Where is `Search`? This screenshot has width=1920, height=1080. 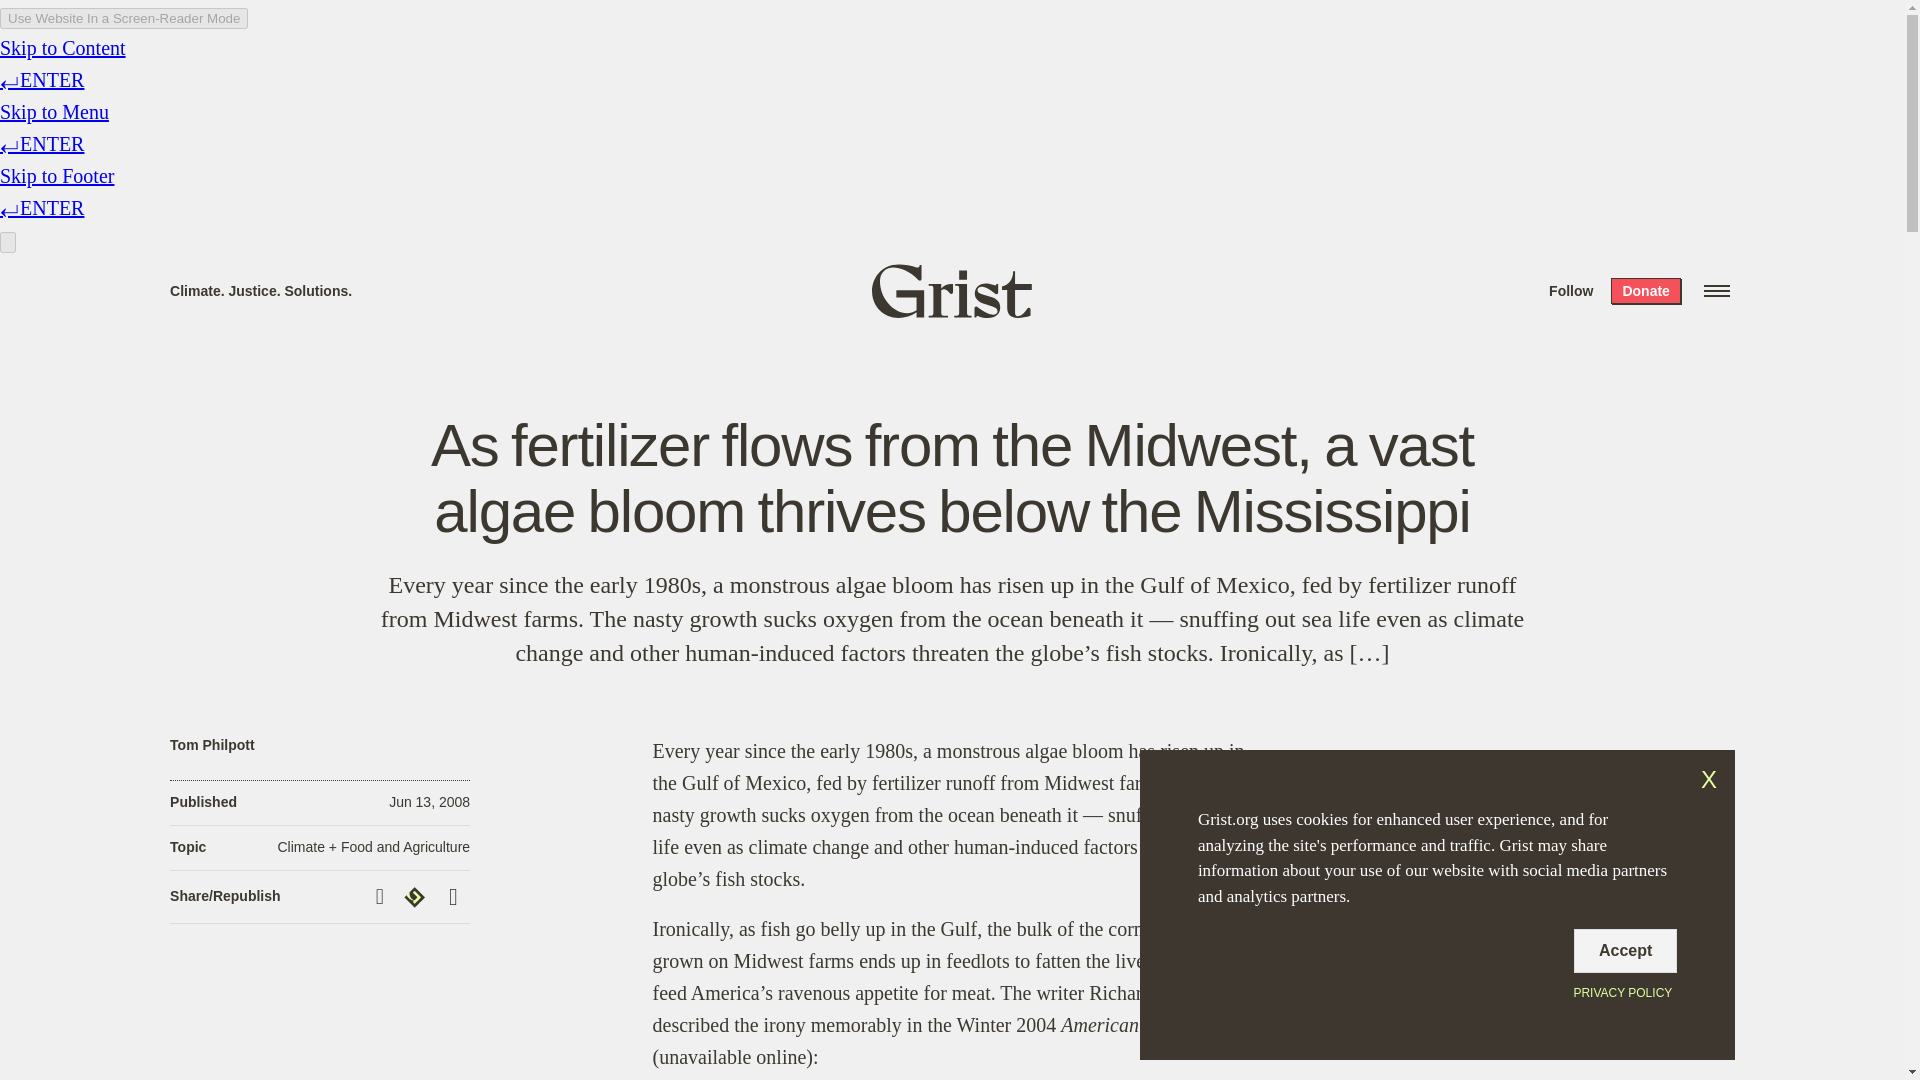 Search is located at coordinates (300, 24).